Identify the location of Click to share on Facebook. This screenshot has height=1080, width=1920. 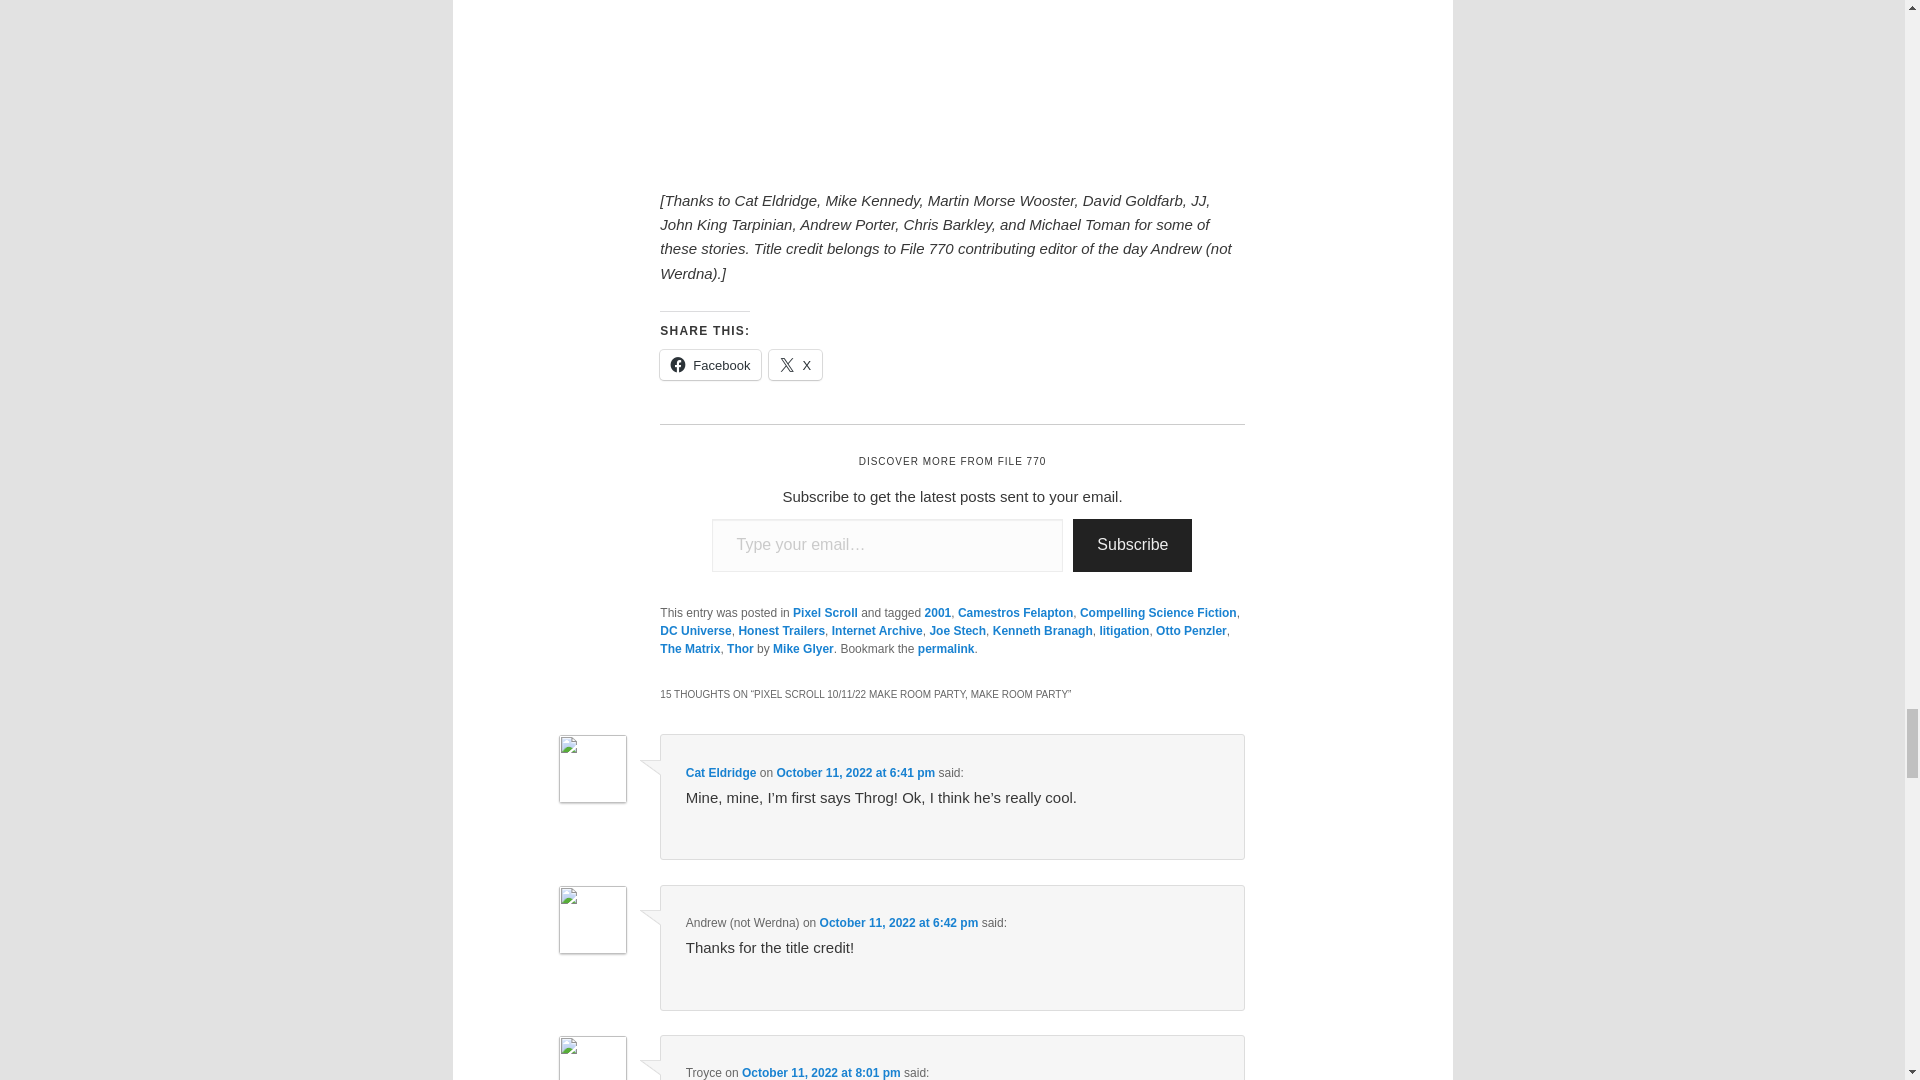
(710, 364).